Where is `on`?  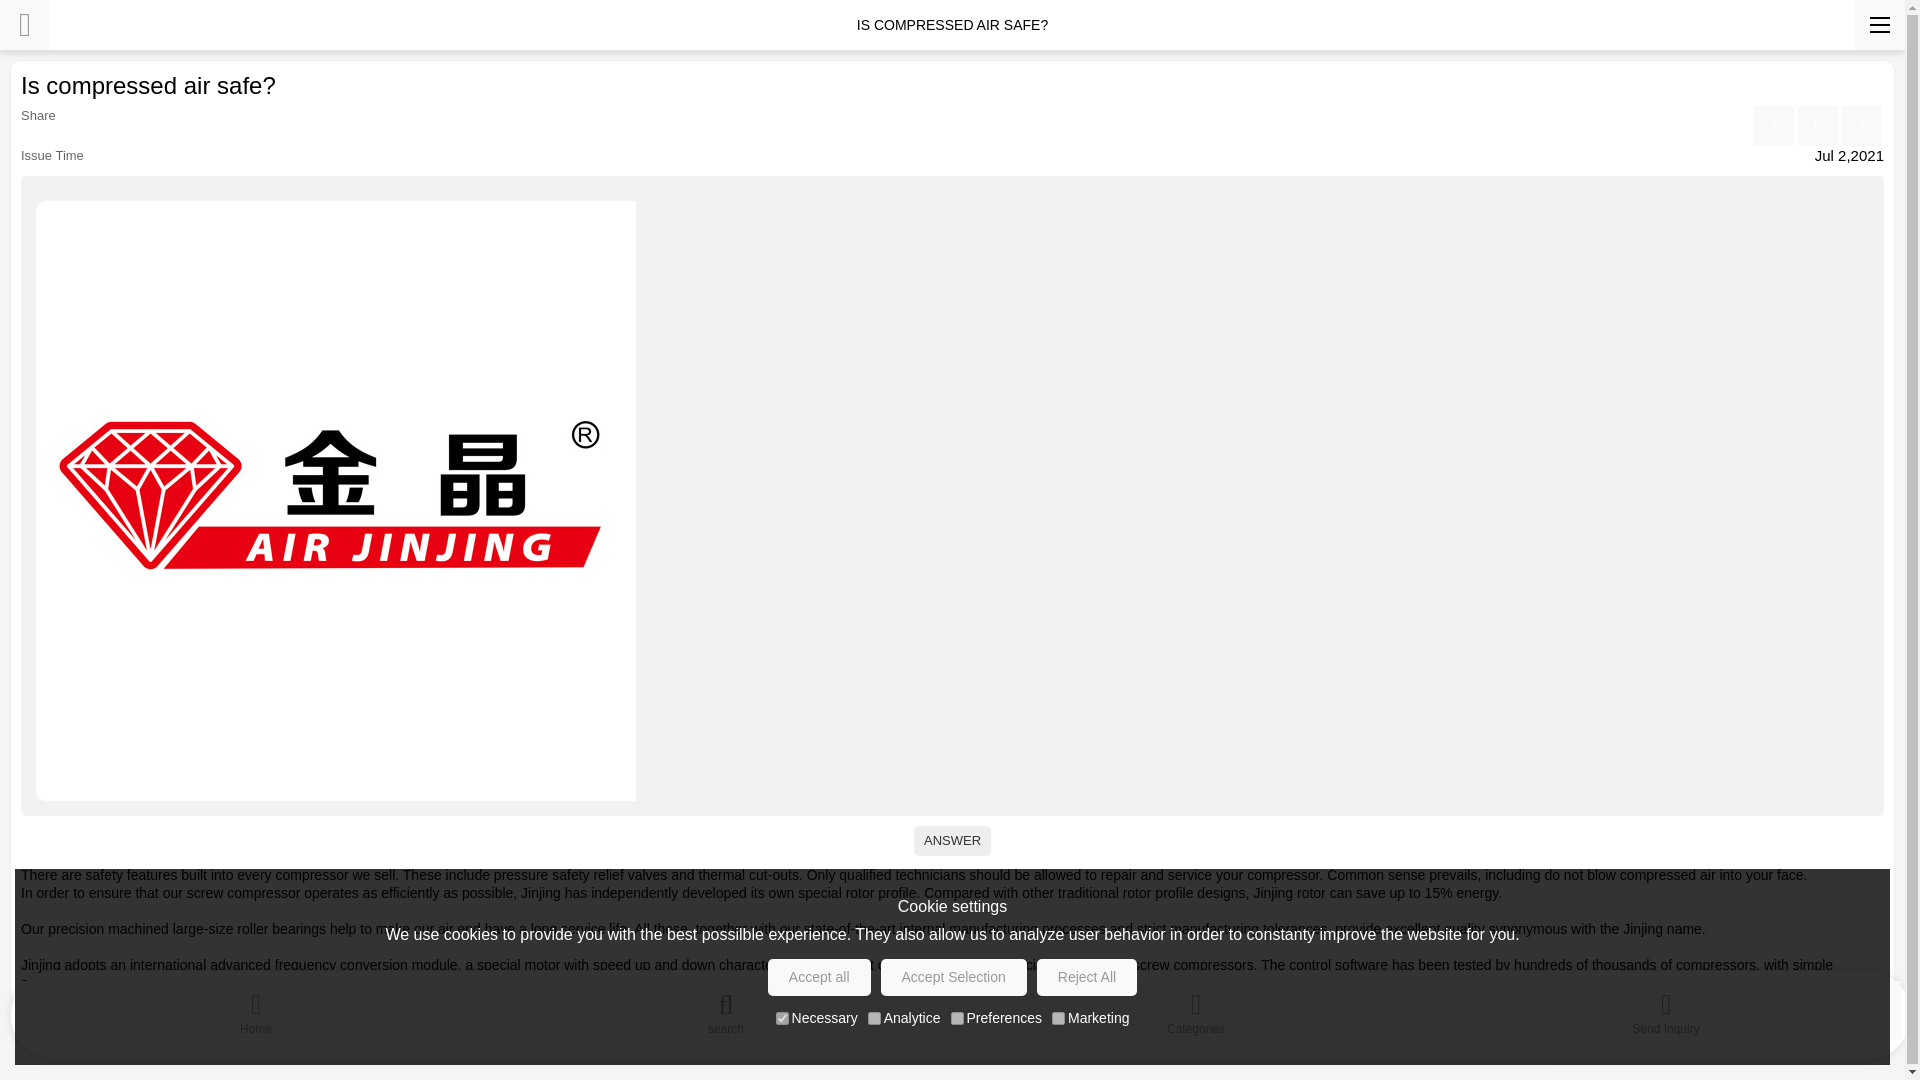 on is located at coordinates (956, 1018).